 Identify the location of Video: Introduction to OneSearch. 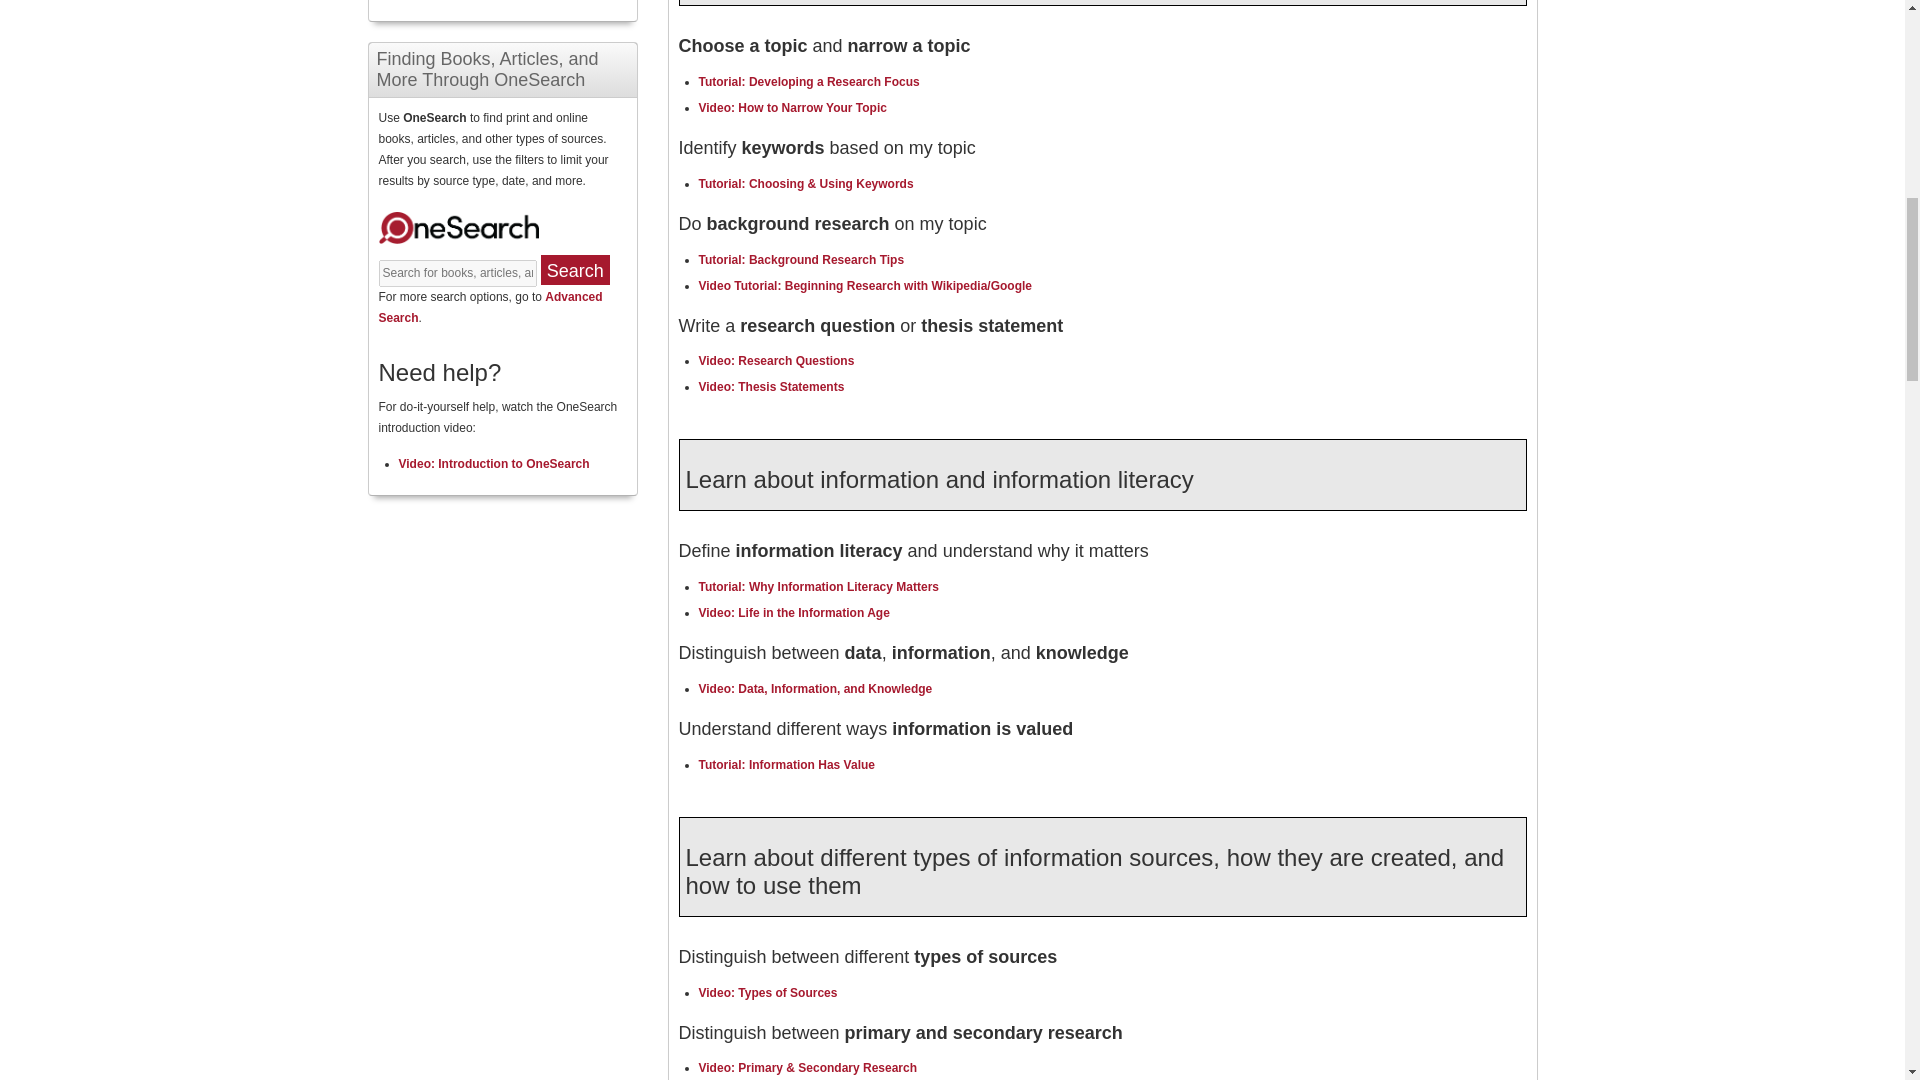
(493, 463).